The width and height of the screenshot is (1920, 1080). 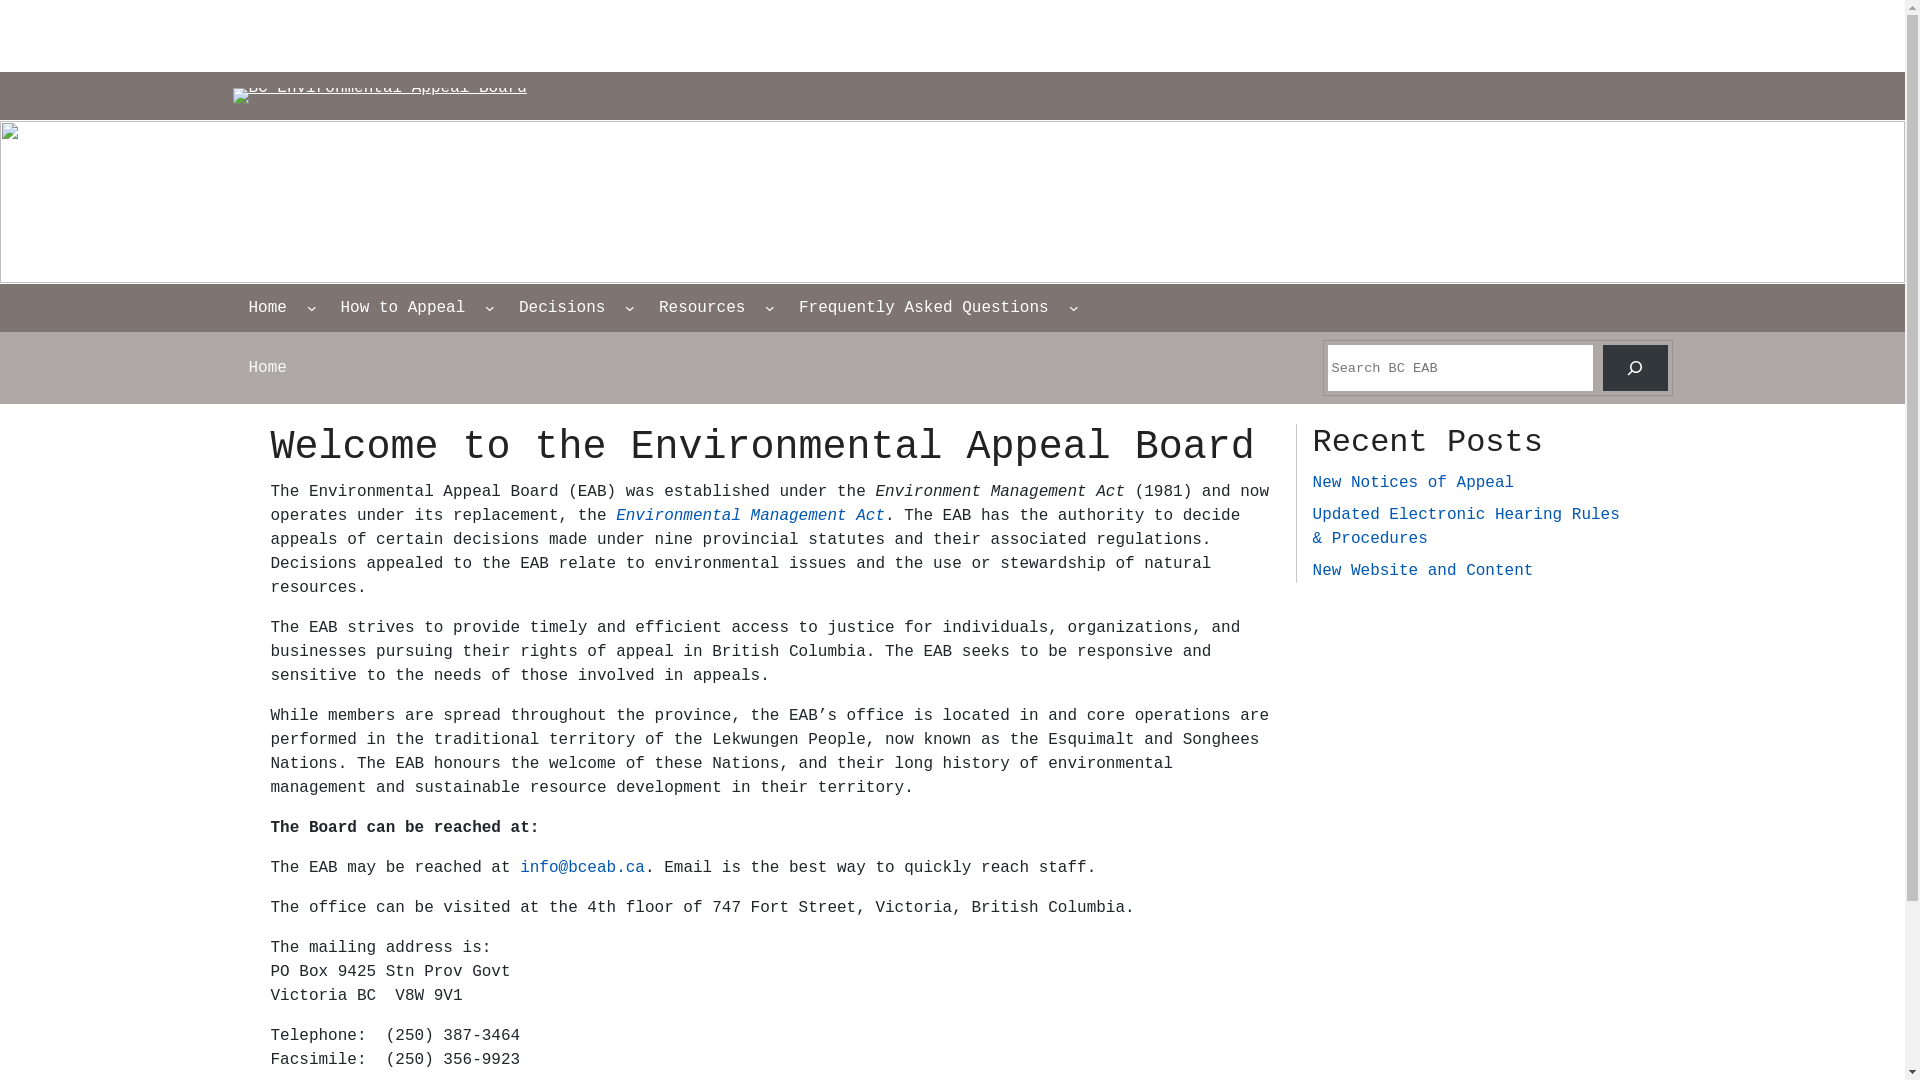 What do you see at coordinates (562, 308) in the screenshot?
I see `Decisions` at bounding box center [562, 308].